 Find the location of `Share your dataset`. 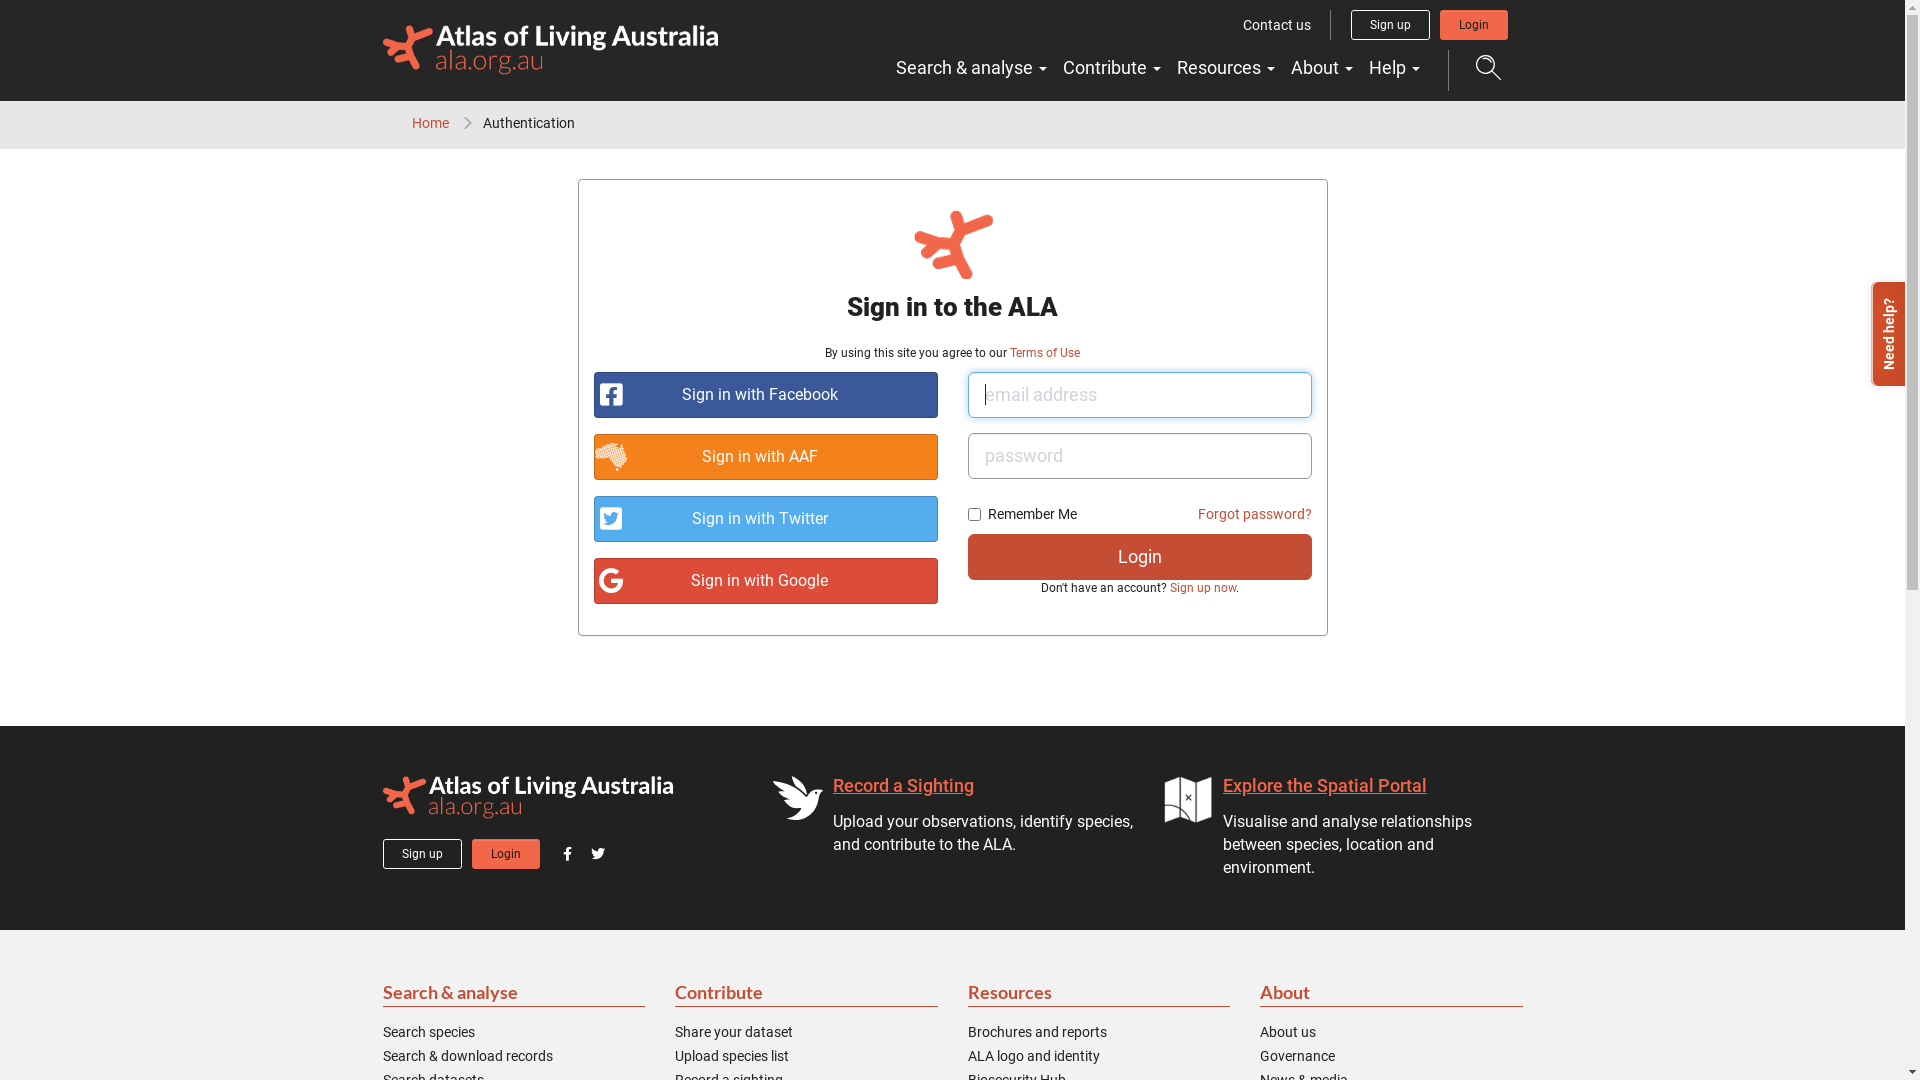

Share your dataset is located at coordinates (734, 1032).